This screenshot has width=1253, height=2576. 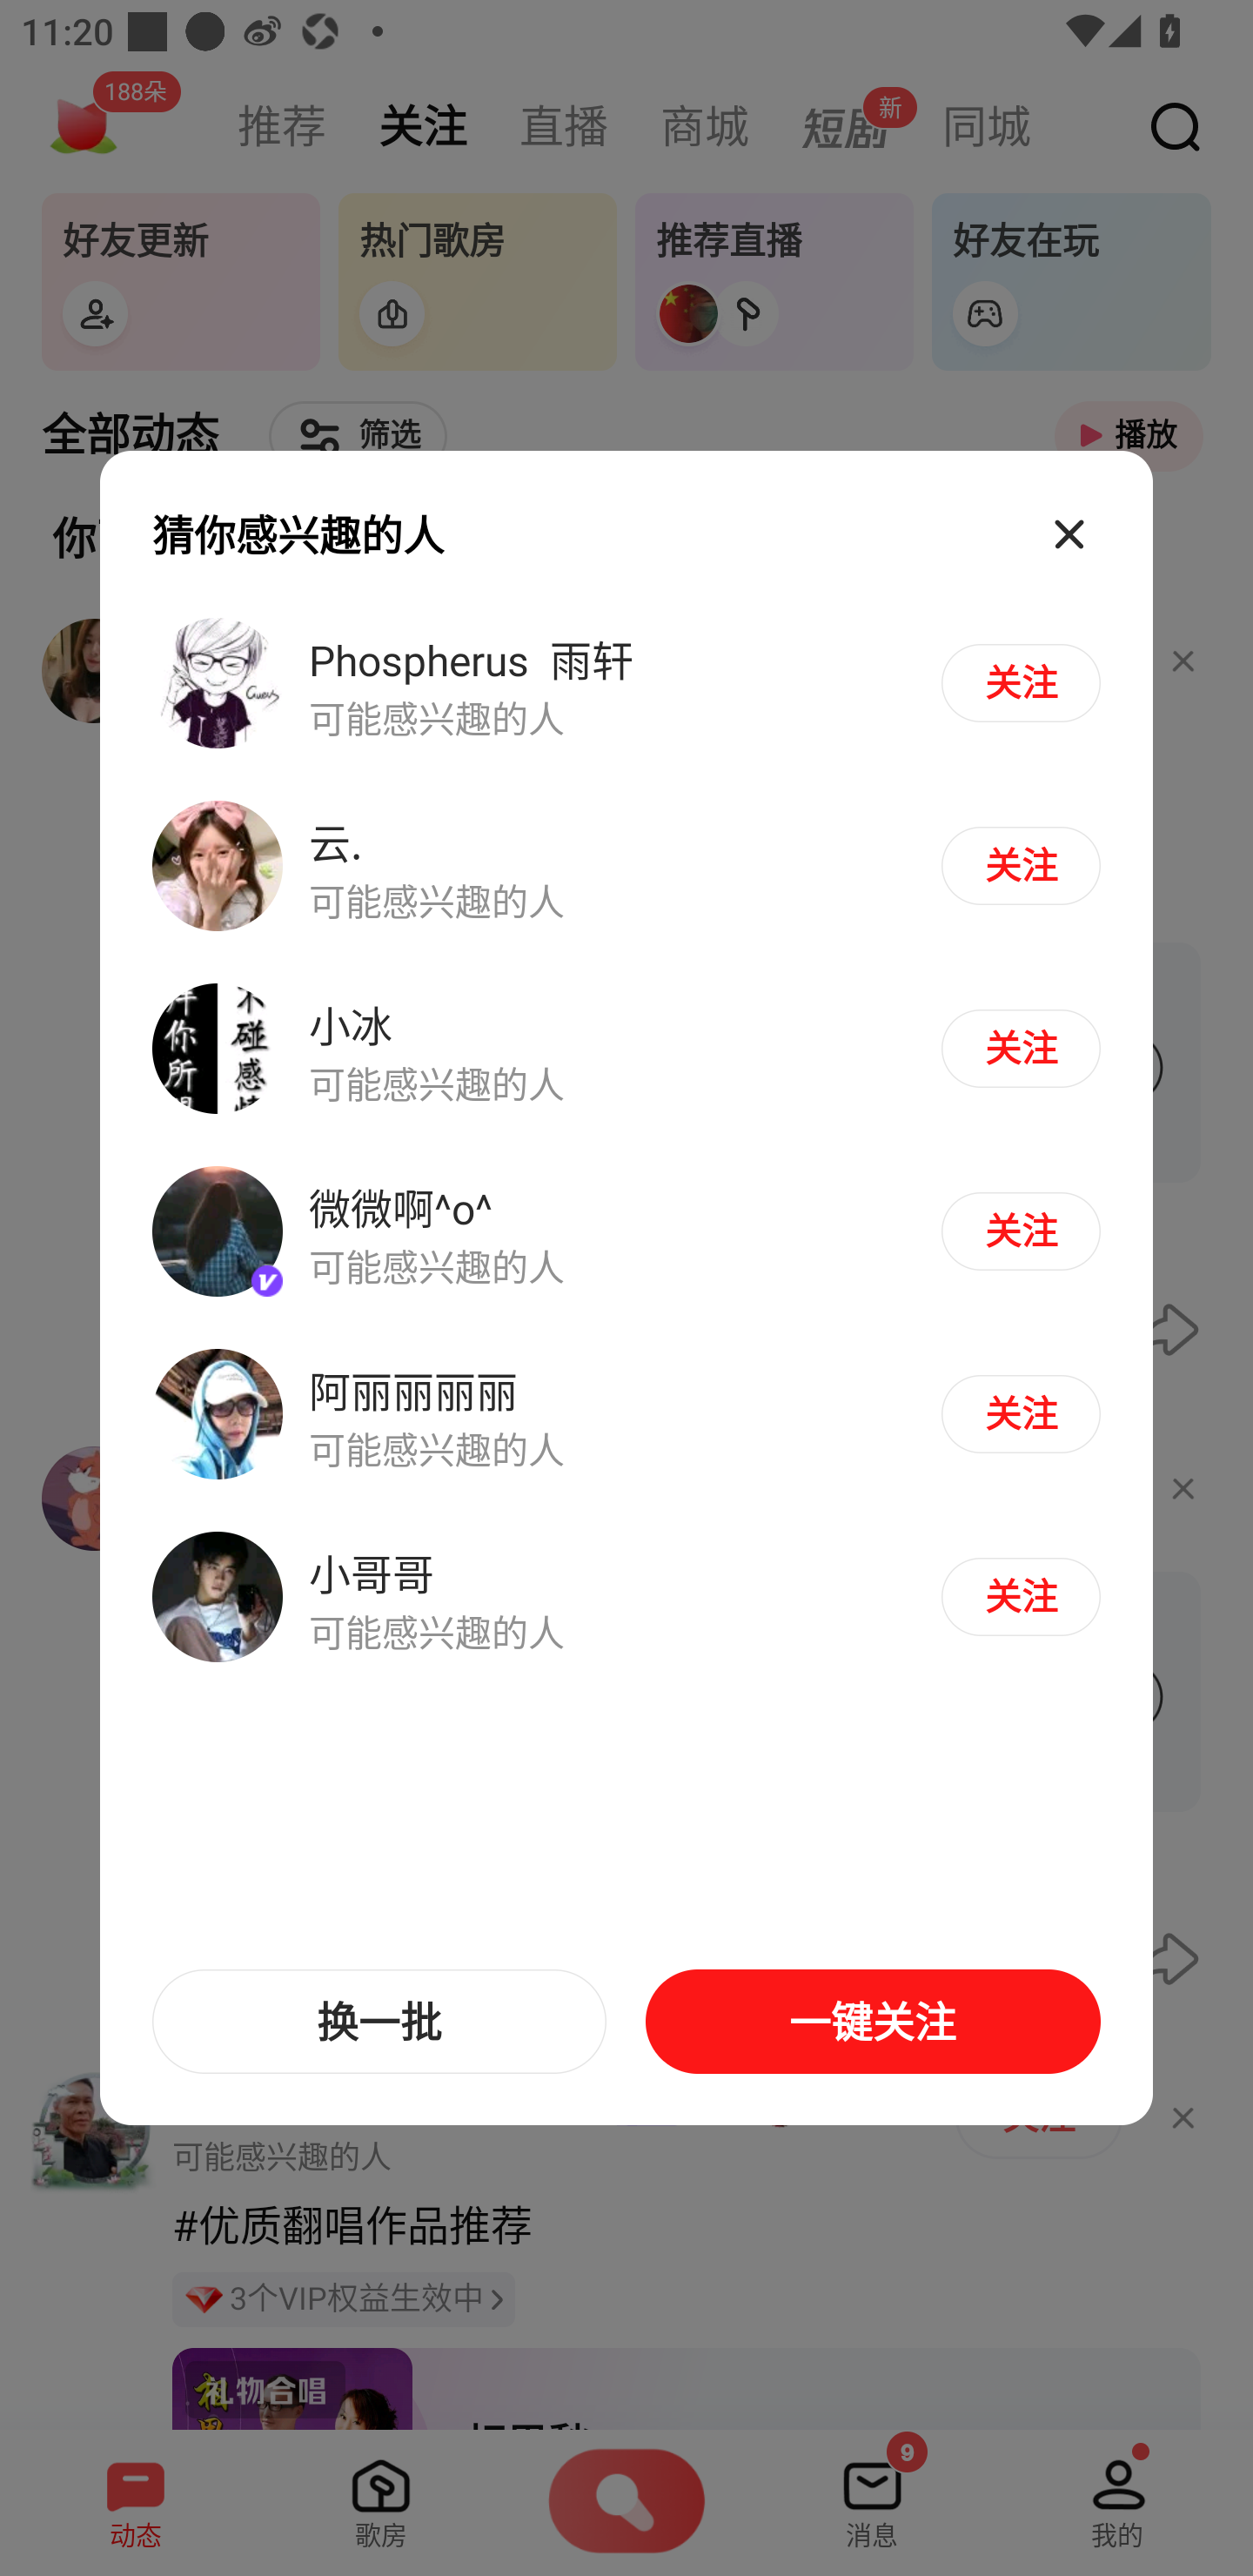 I want to click on 一键关注 按钮, so click(x=872, y=2022).